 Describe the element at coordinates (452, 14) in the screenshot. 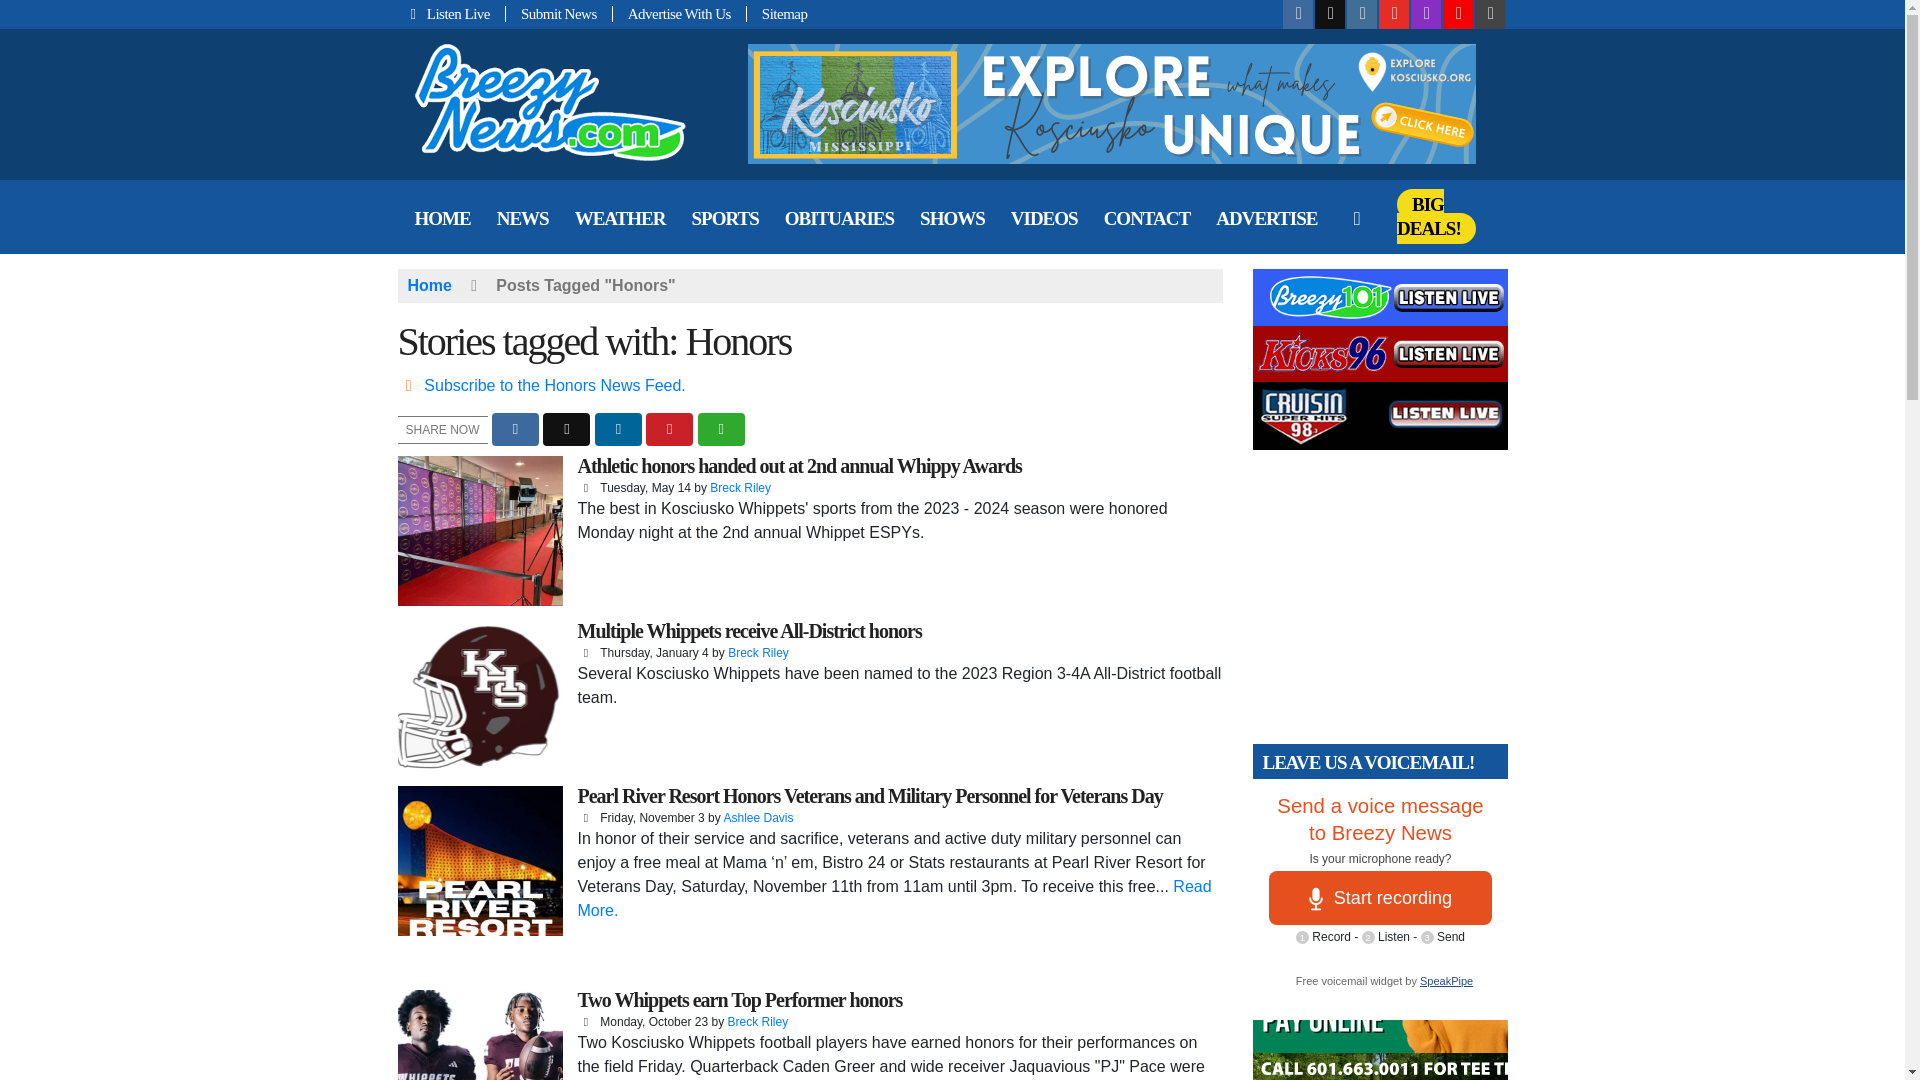

I see `Listen Live` at that location.